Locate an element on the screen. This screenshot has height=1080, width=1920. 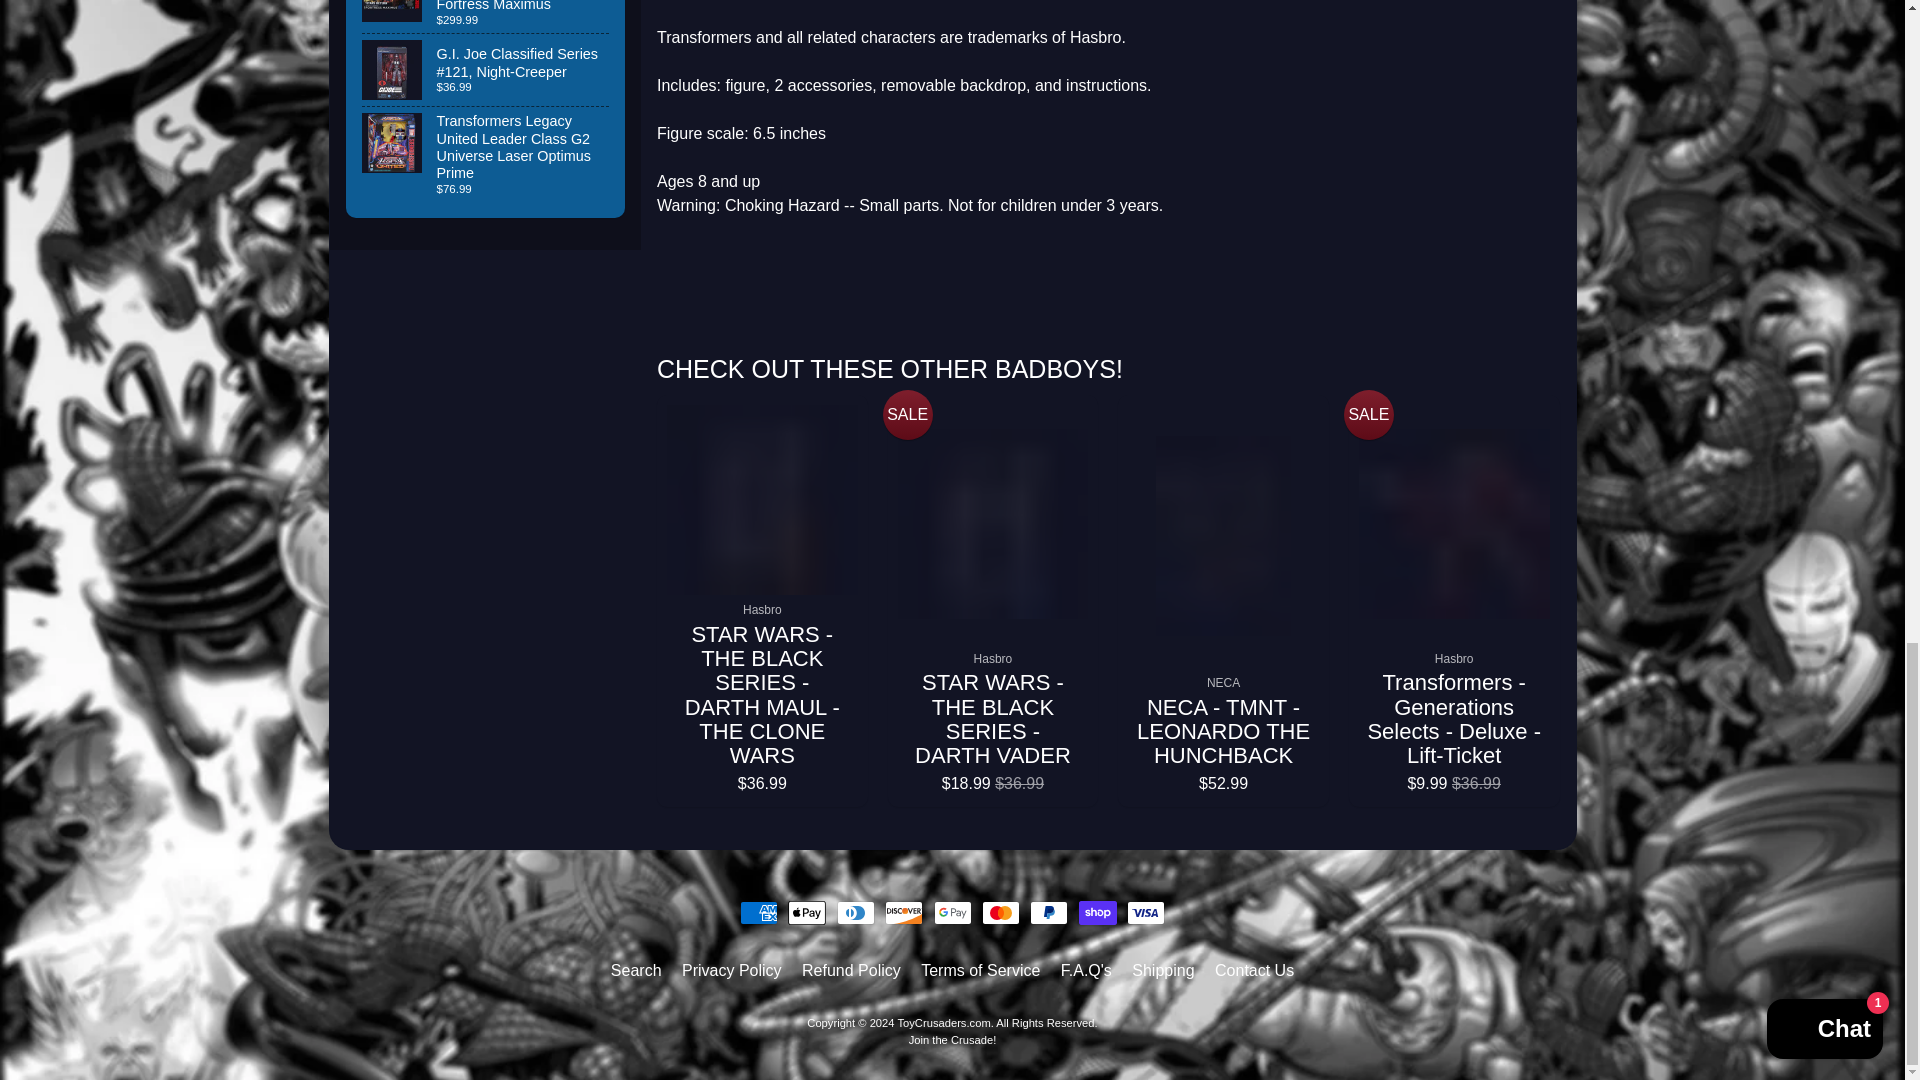
Apple Pay is located at coordinates (806, 912).